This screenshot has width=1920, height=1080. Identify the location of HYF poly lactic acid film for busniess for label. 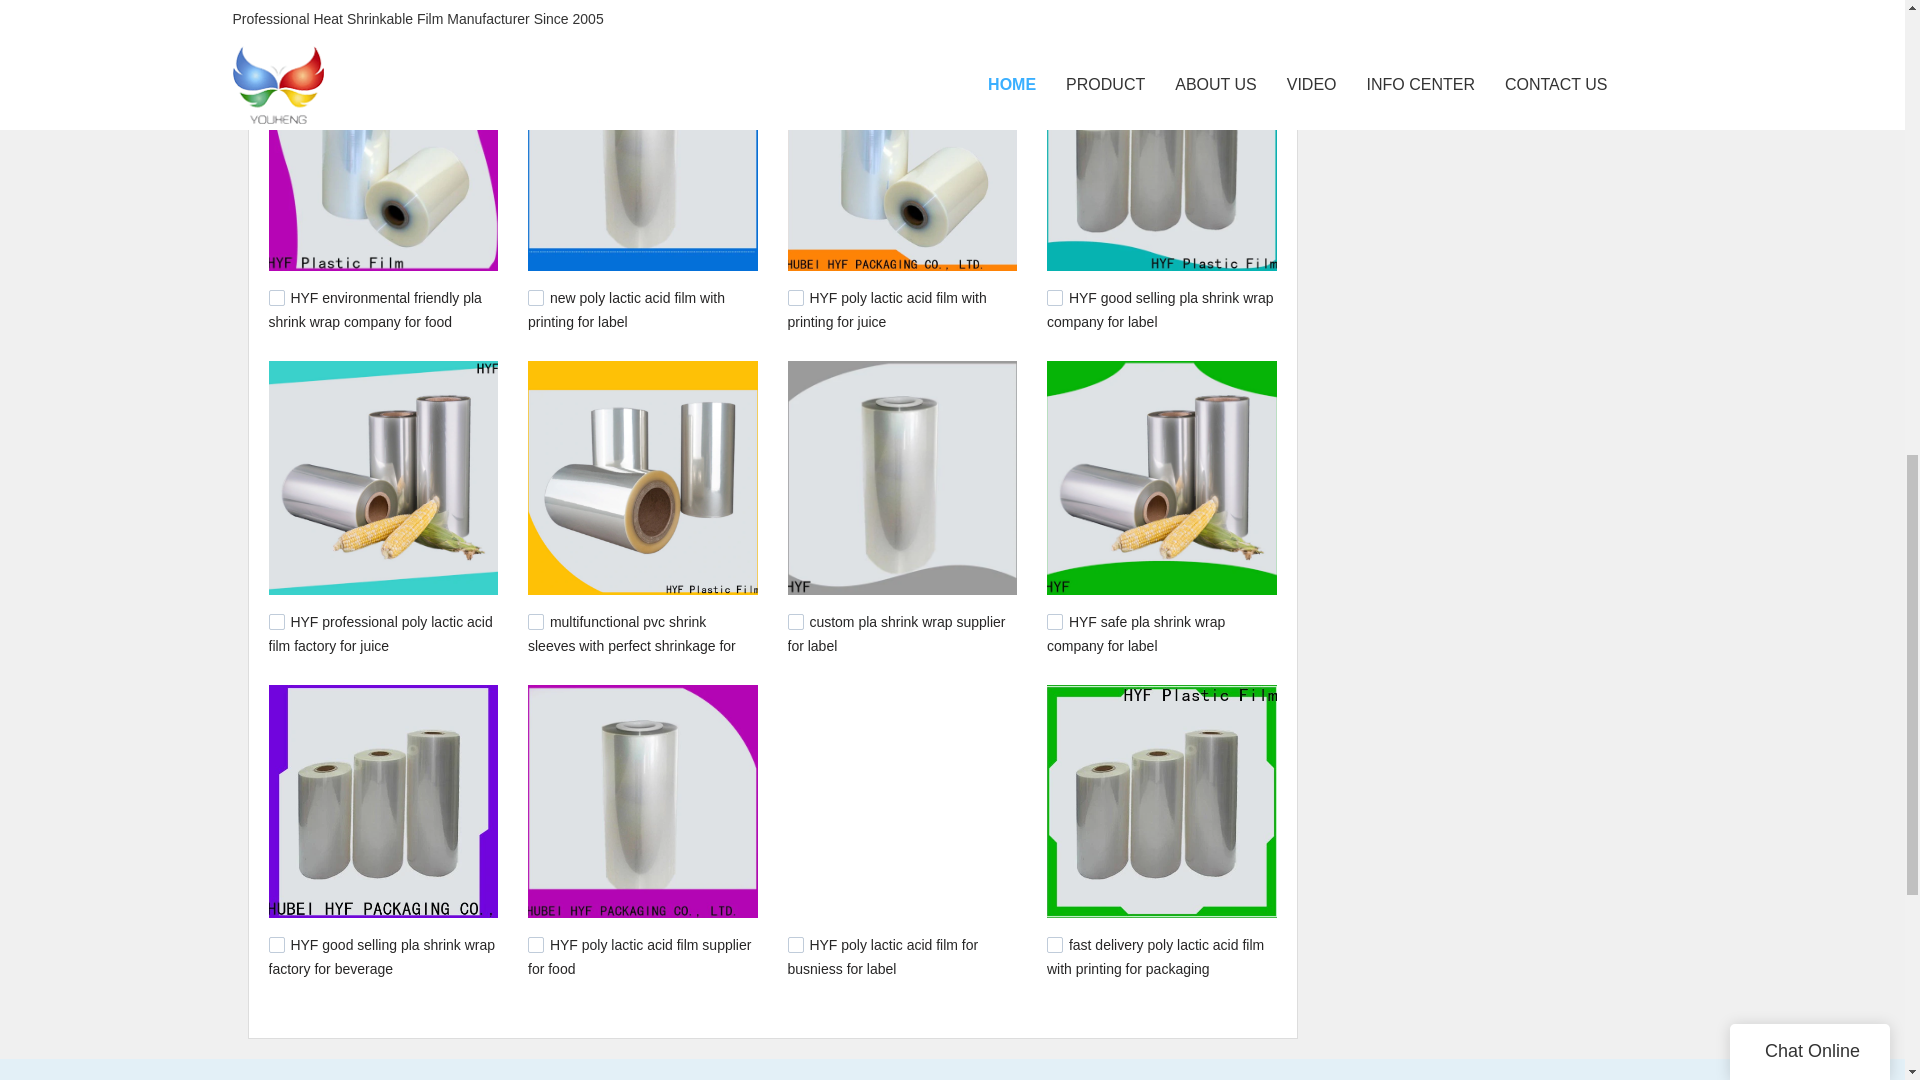
(883, 957).